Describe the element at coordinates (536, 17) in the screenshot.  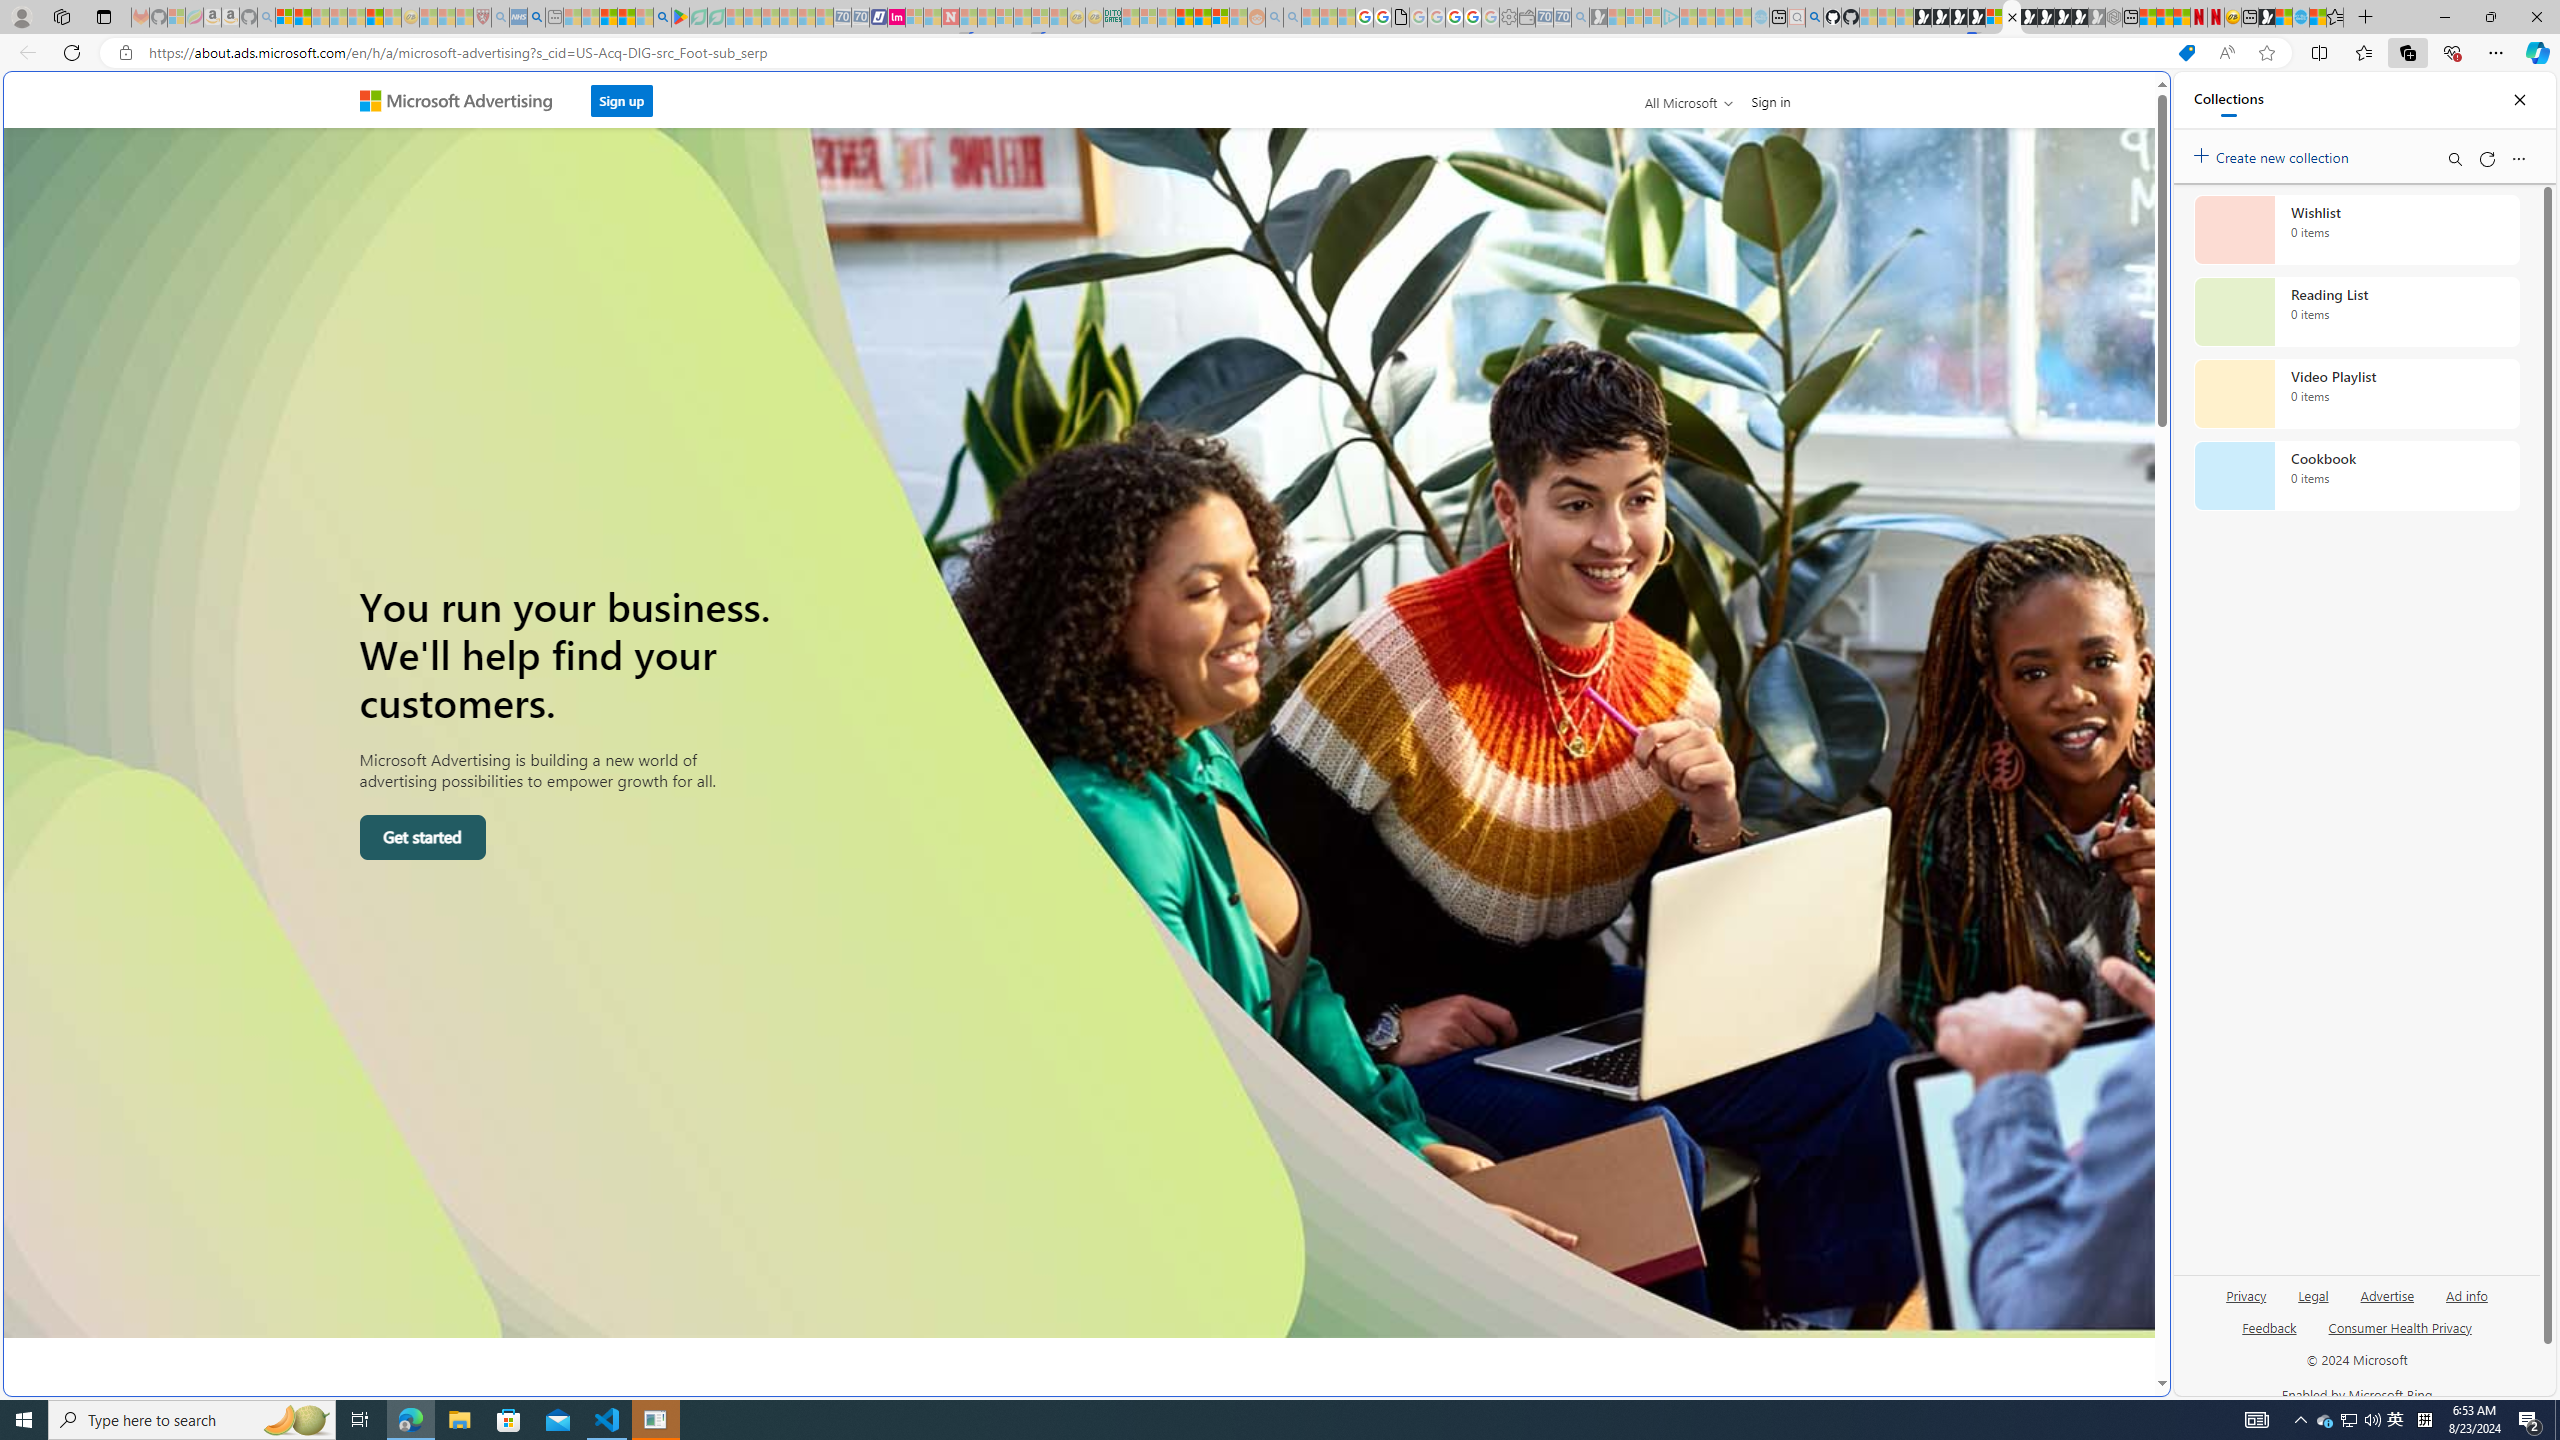
I see `utah sues federal government - Search` at that location.